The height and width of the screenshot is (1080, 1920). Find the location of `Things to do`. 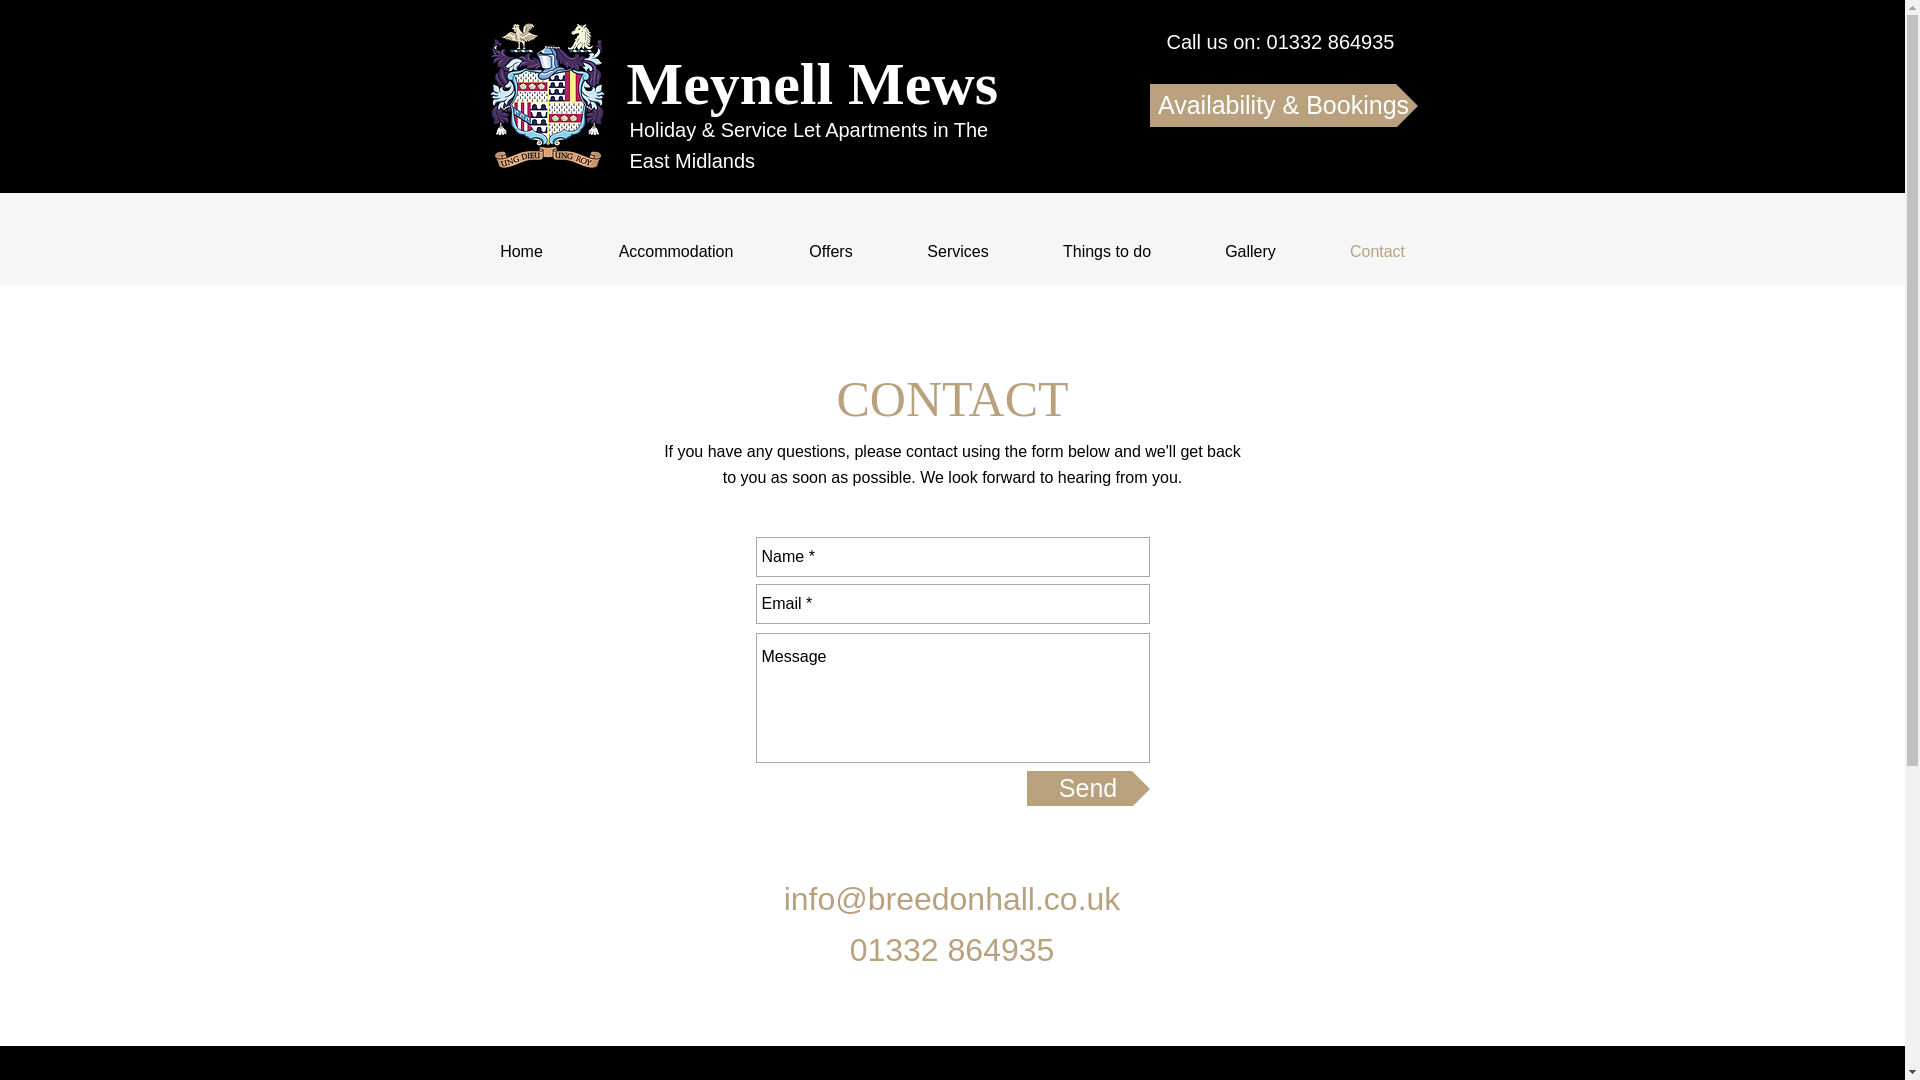

Things to do is located at coordinates (1106, 252).